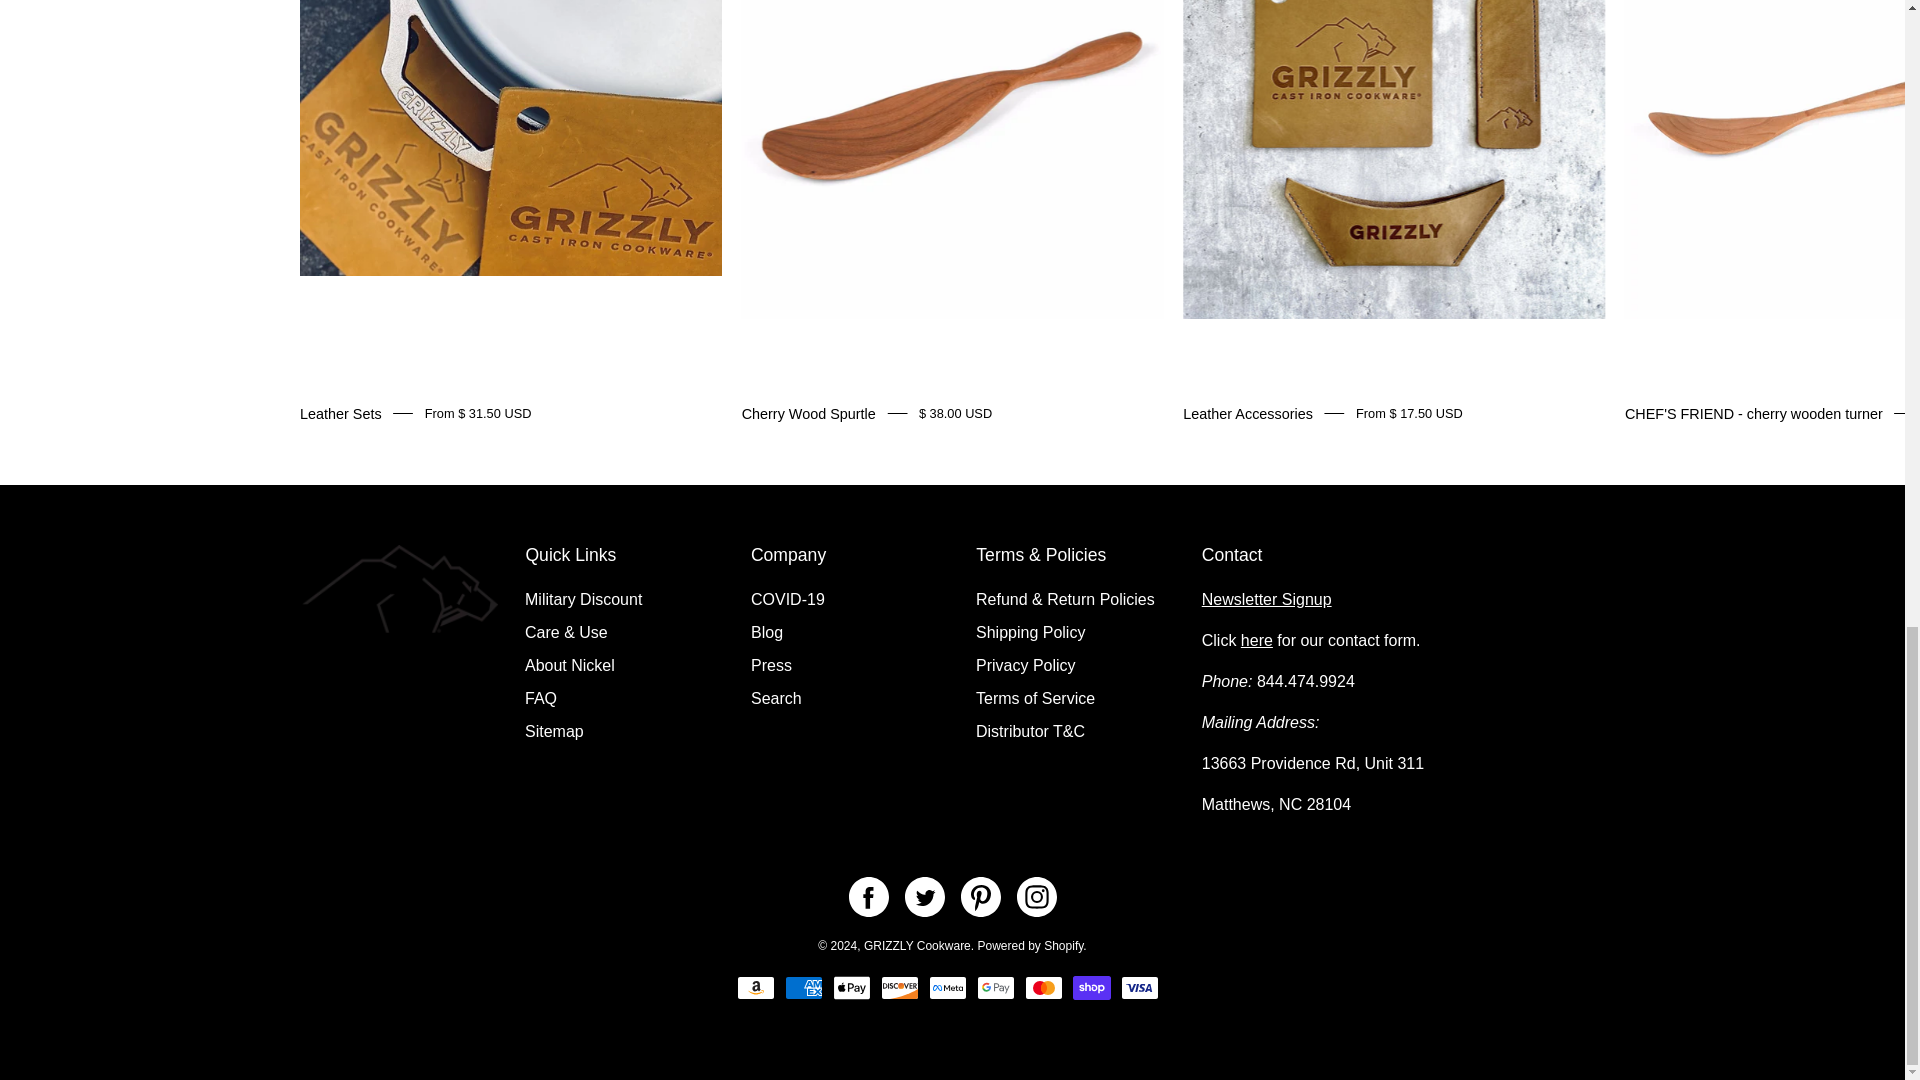 Image resolution: width=1920 pixels, height=1080 pixels. What do you see at coordinates (980, 896) in the screenshot?
I see `View GRIZZLY Cookware on Pinterest` at bounding box center [980, 896].